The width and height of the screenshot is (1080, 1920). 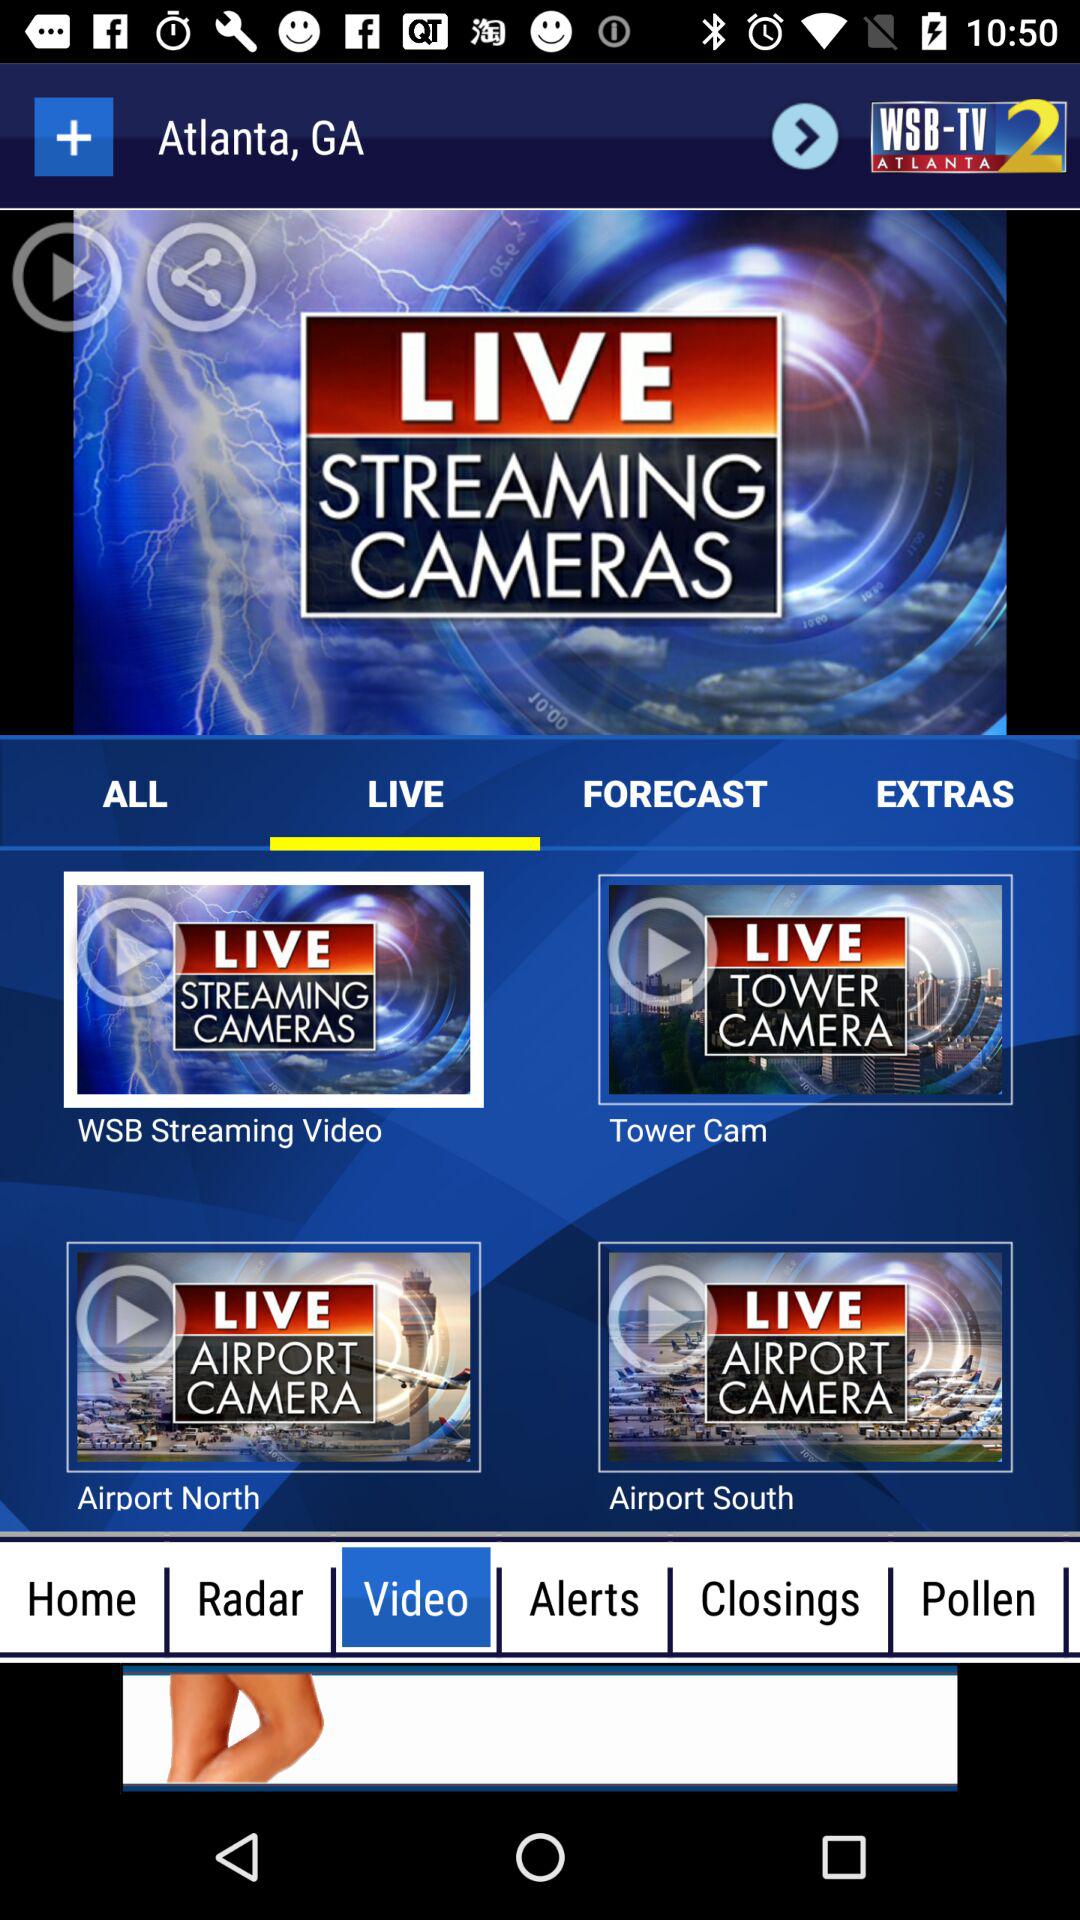 What do you see at coordinates (804, 136) in the screenshot?
I see `go to next` at bounding box center [804, 136].